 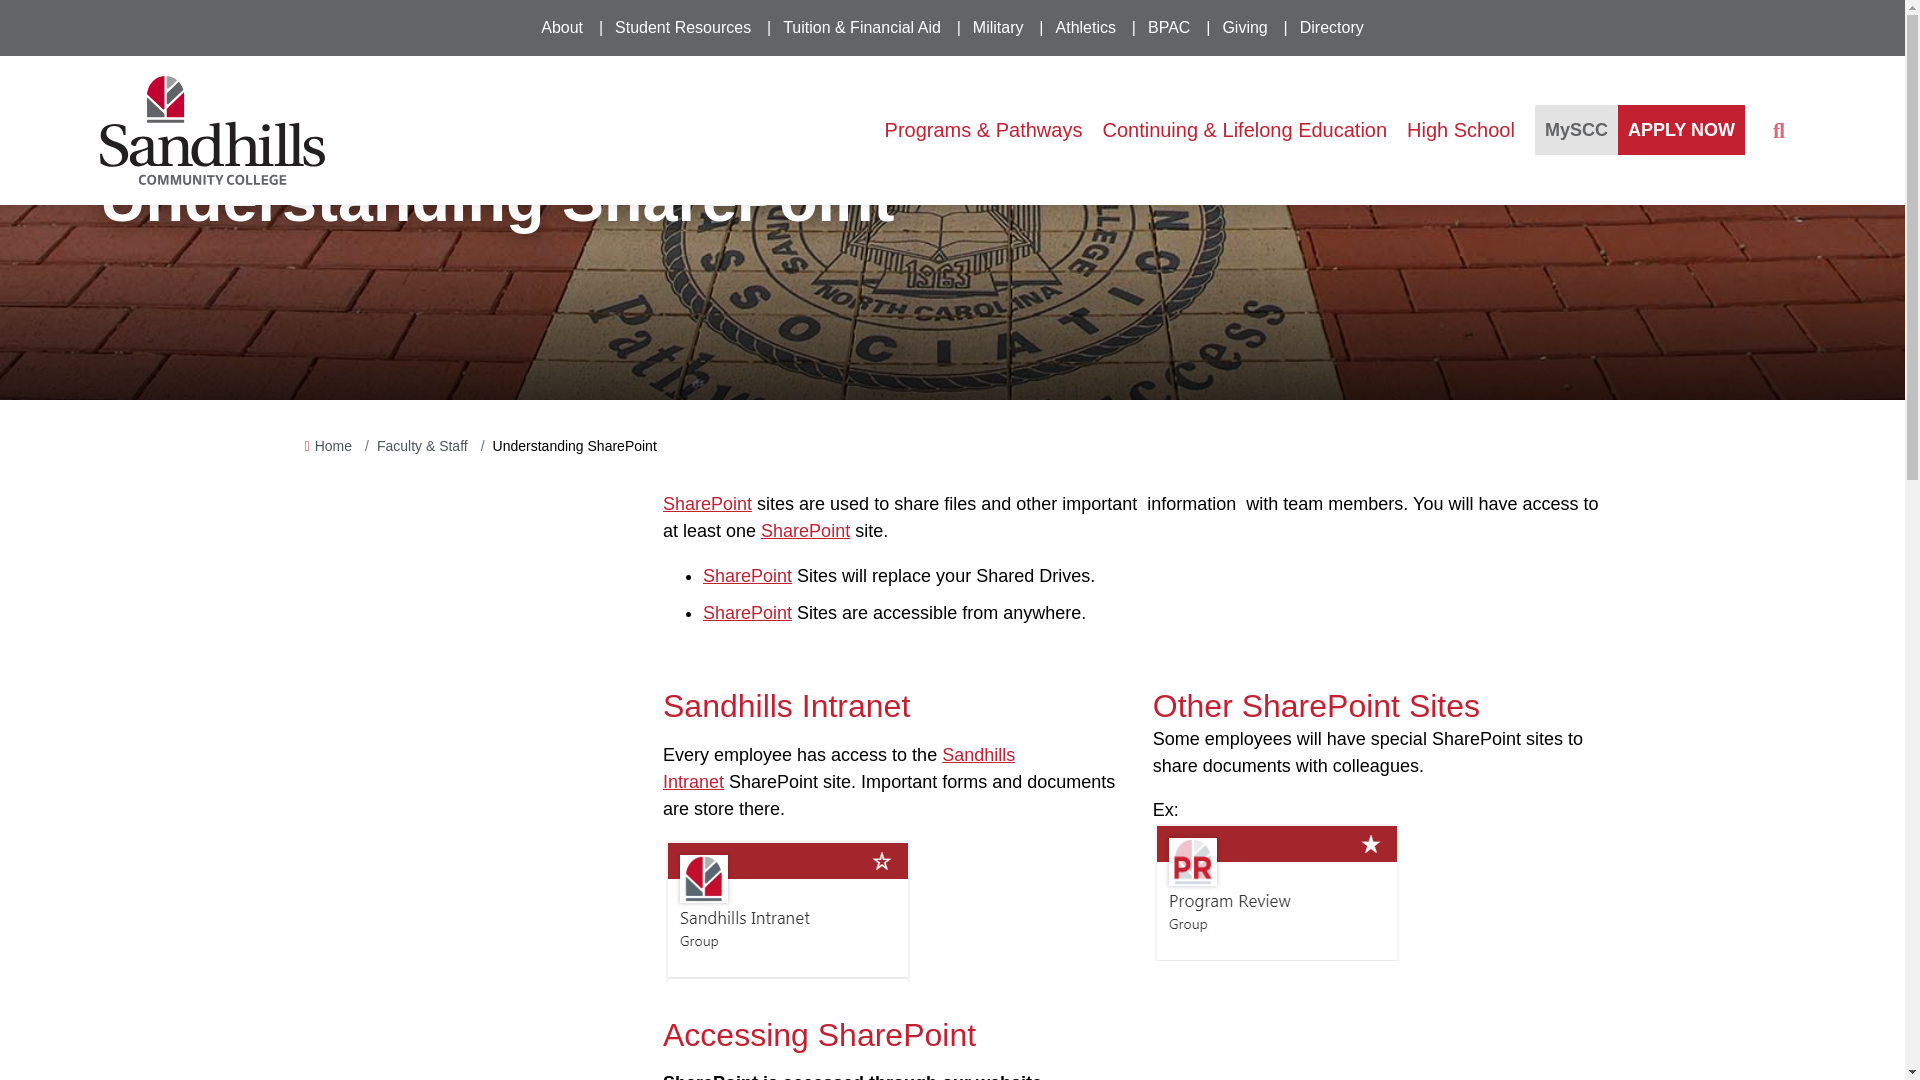 What do you see at coordinates (682, 28) in the screenshot?
I see `Student Resources` at bounding box center [682, 28].